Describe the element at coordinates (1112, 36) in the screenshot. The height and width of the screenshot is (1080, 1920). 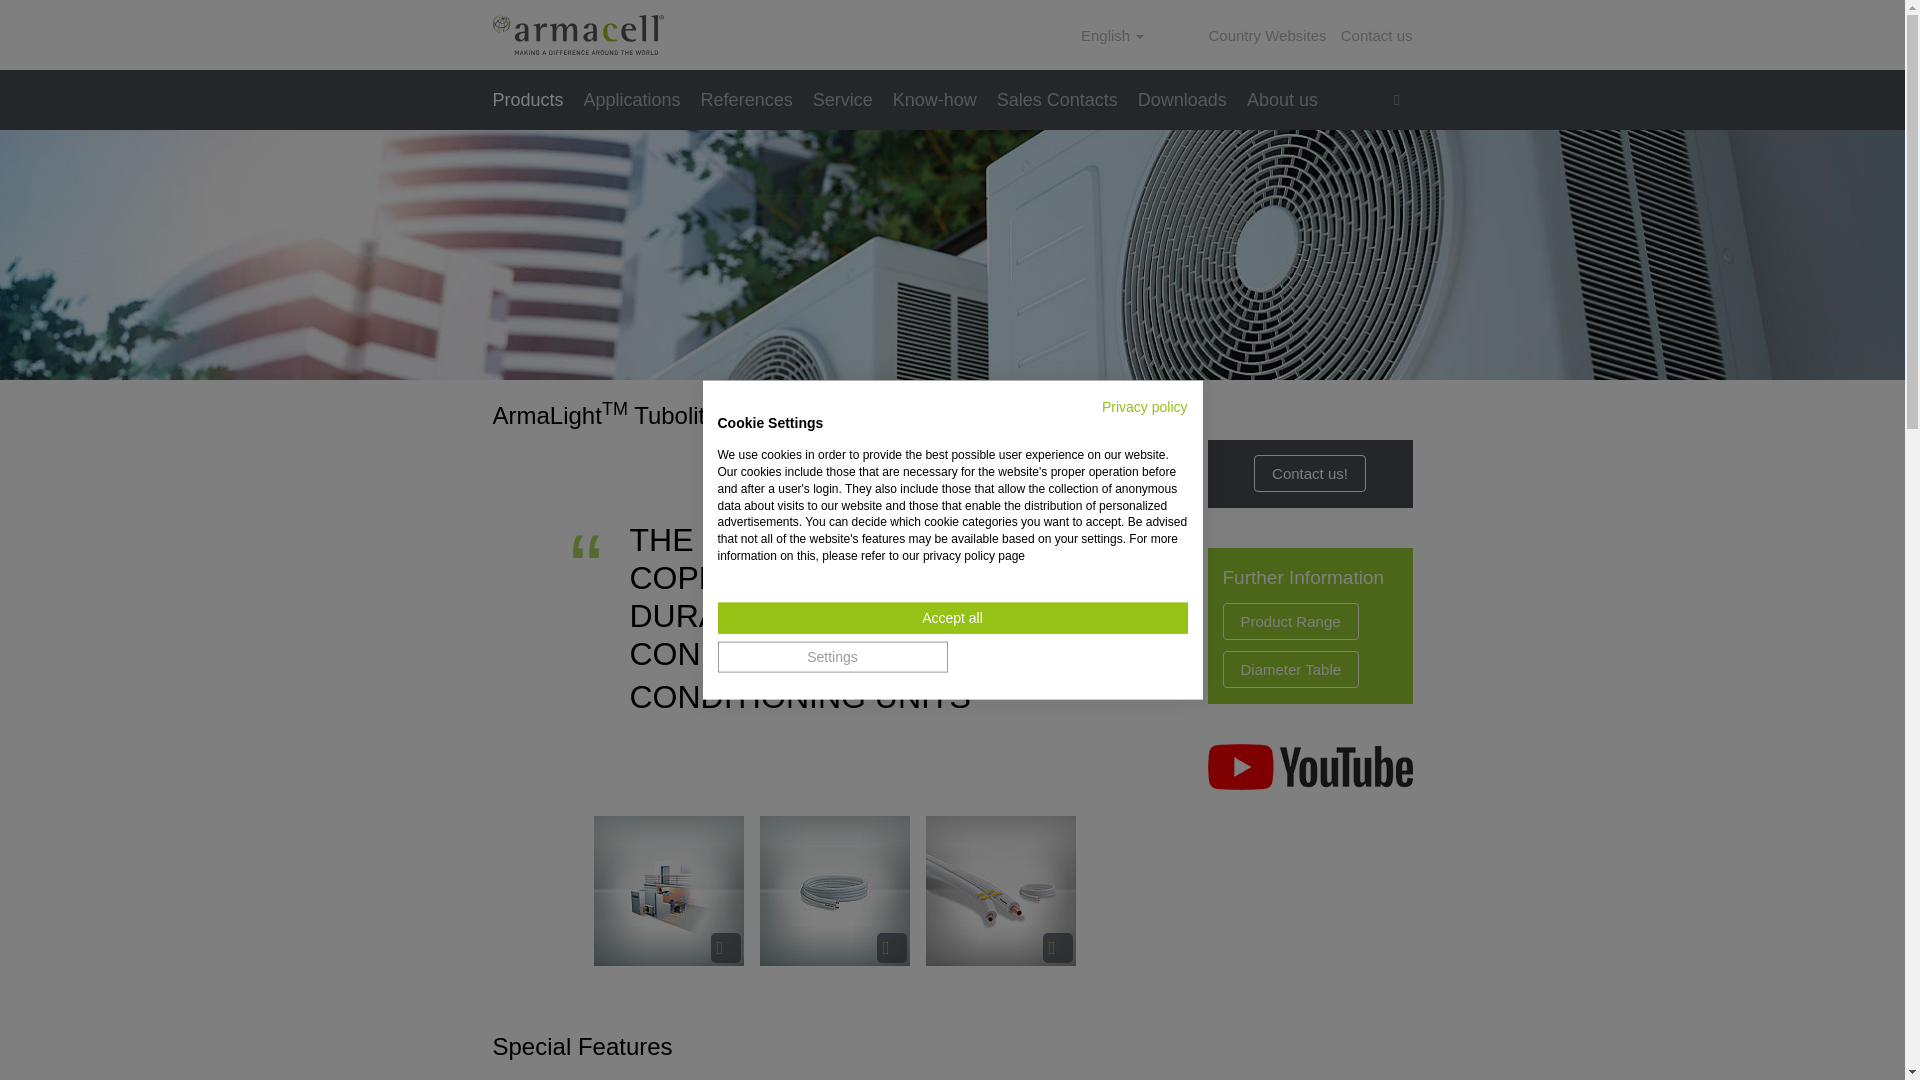
I see `English` at that location.